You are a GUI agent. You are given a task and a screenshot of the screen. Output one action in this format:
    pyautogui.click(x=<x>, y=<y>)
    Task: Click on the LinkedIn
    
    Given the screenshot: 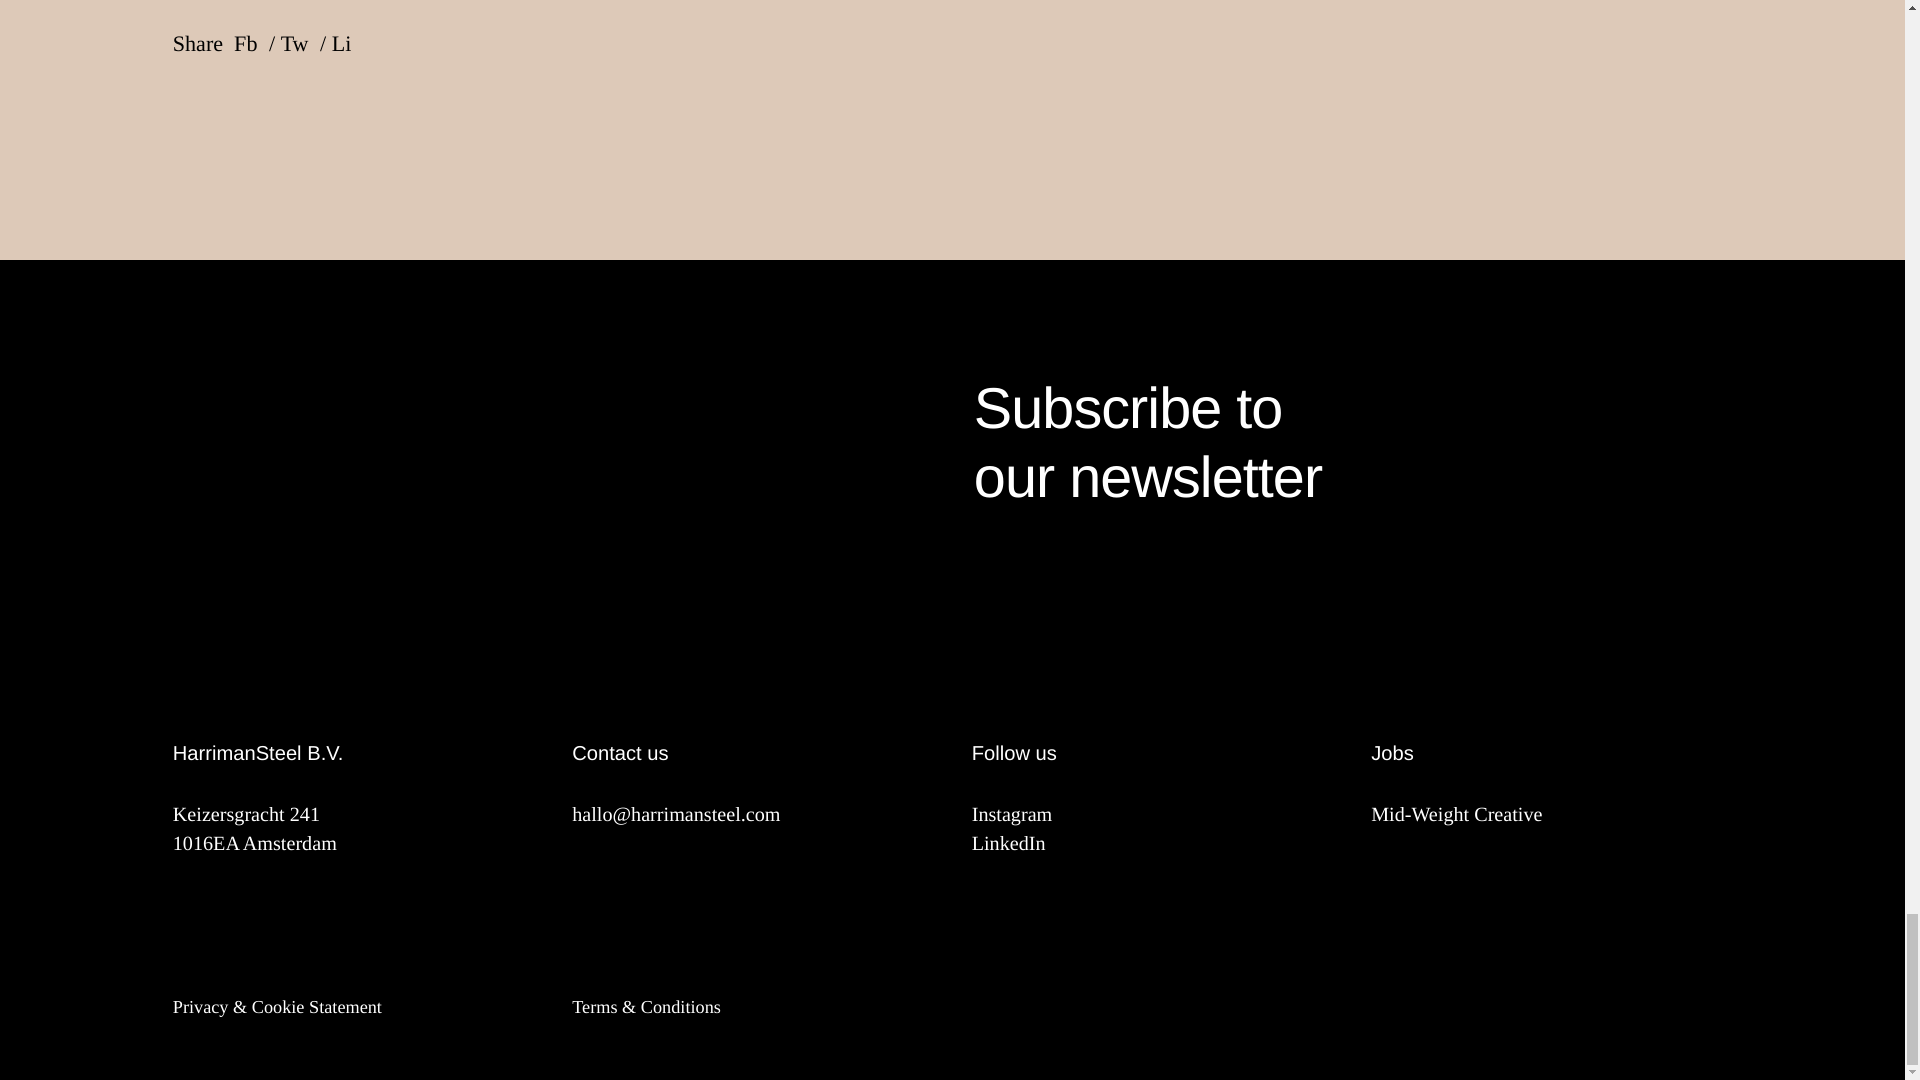 What is the action you would take?
    pyautogui.click(x=1152, y=844)
    